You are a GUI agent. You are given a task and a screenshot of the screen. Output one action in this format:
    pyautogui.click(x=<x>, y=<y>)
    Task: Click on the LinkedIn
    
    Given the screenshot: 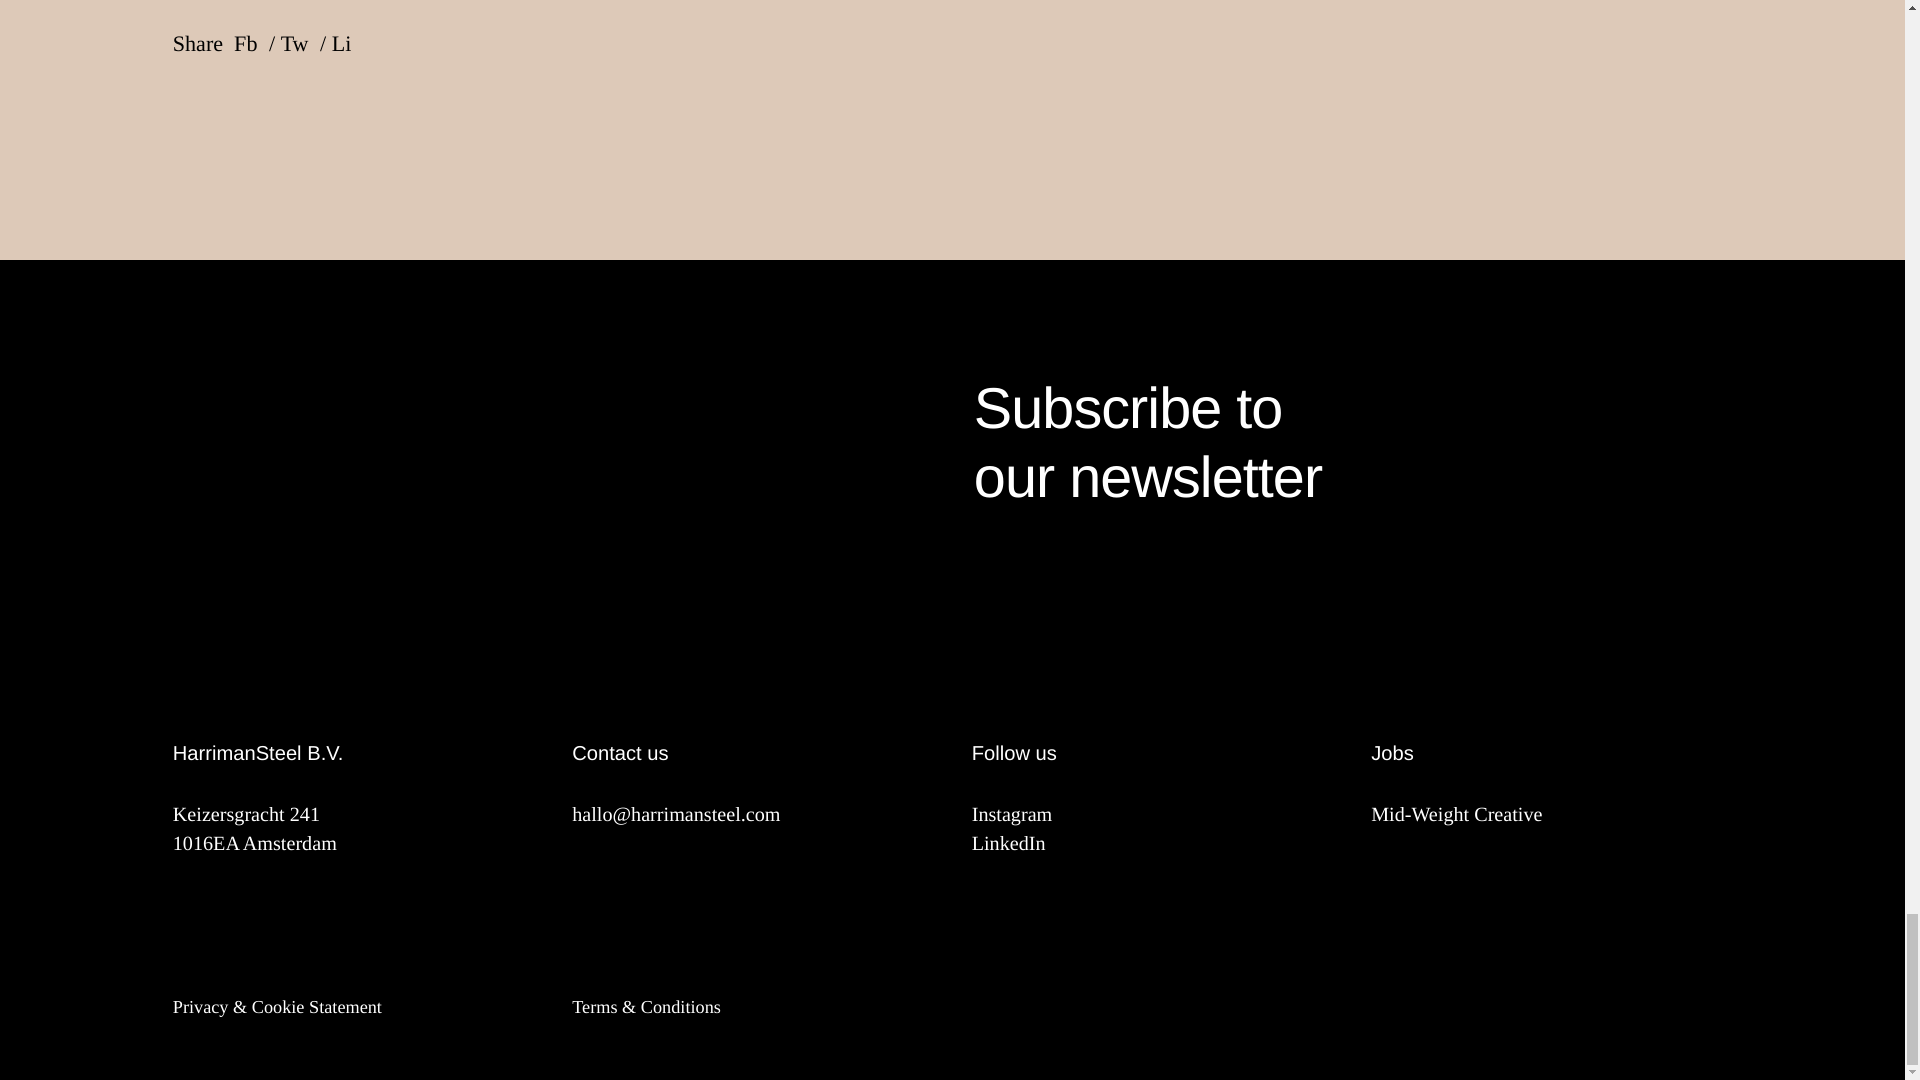 What is the action you would take?
    pyautogui.click(x=1152, y=844)
    